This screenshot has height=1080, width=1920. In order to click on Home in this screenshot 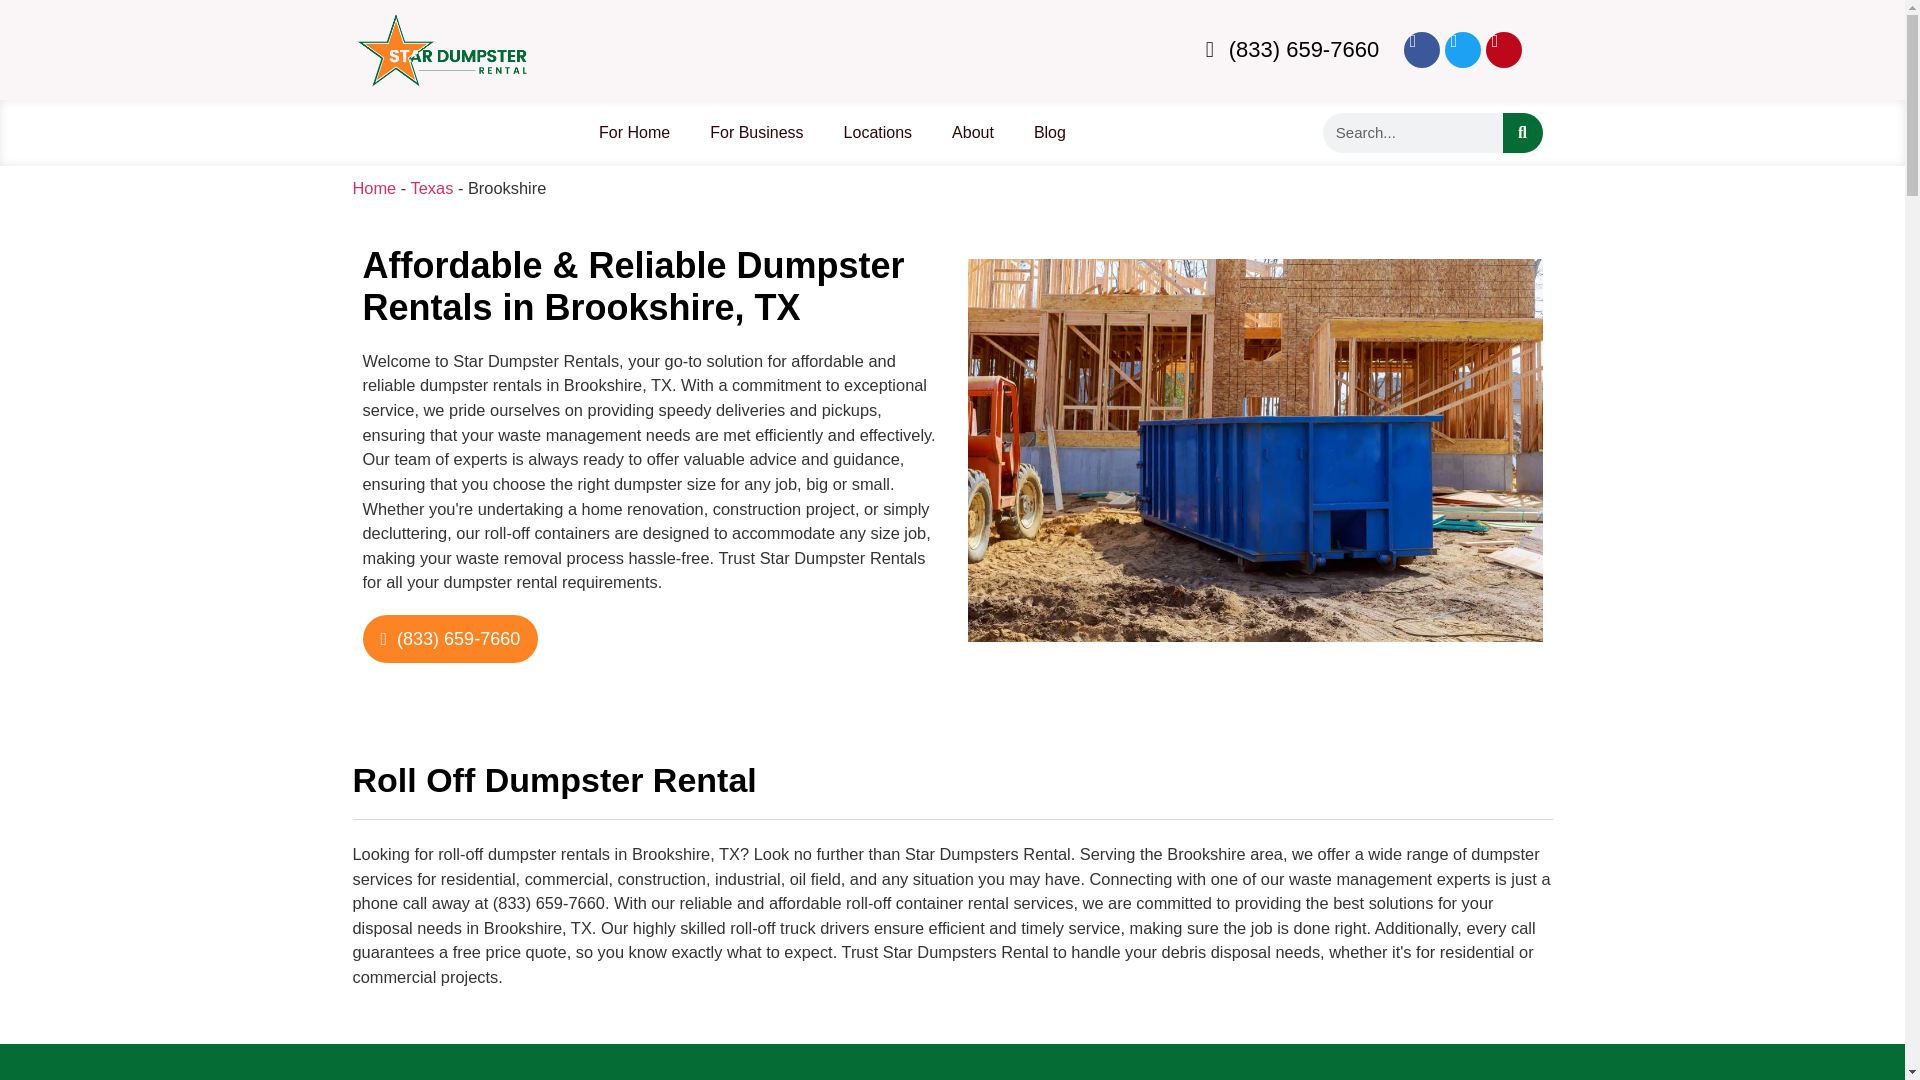, I will do `click(373, 188)`.